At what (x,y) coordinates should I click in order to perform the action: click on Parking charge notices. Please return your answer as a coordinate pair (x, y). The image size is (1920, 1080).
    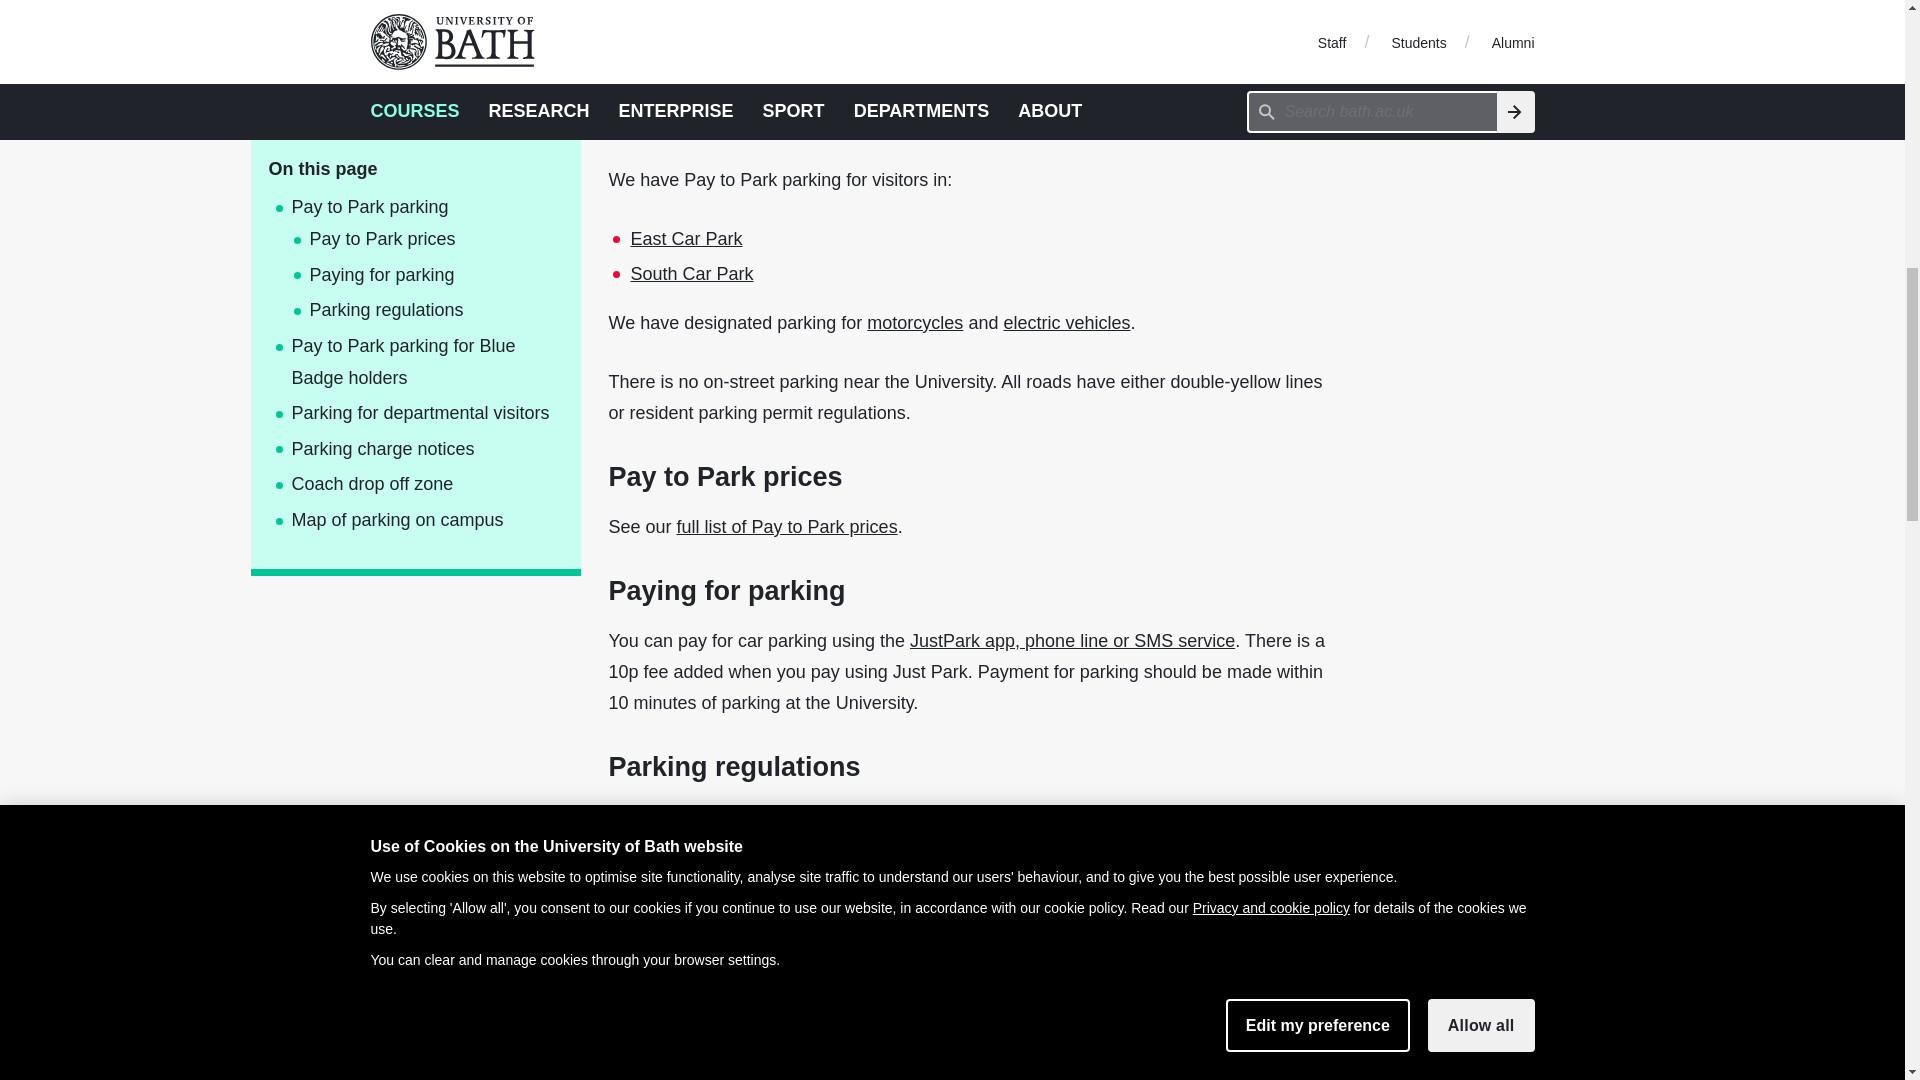
    Looking at the image, I should click on (406, 274).